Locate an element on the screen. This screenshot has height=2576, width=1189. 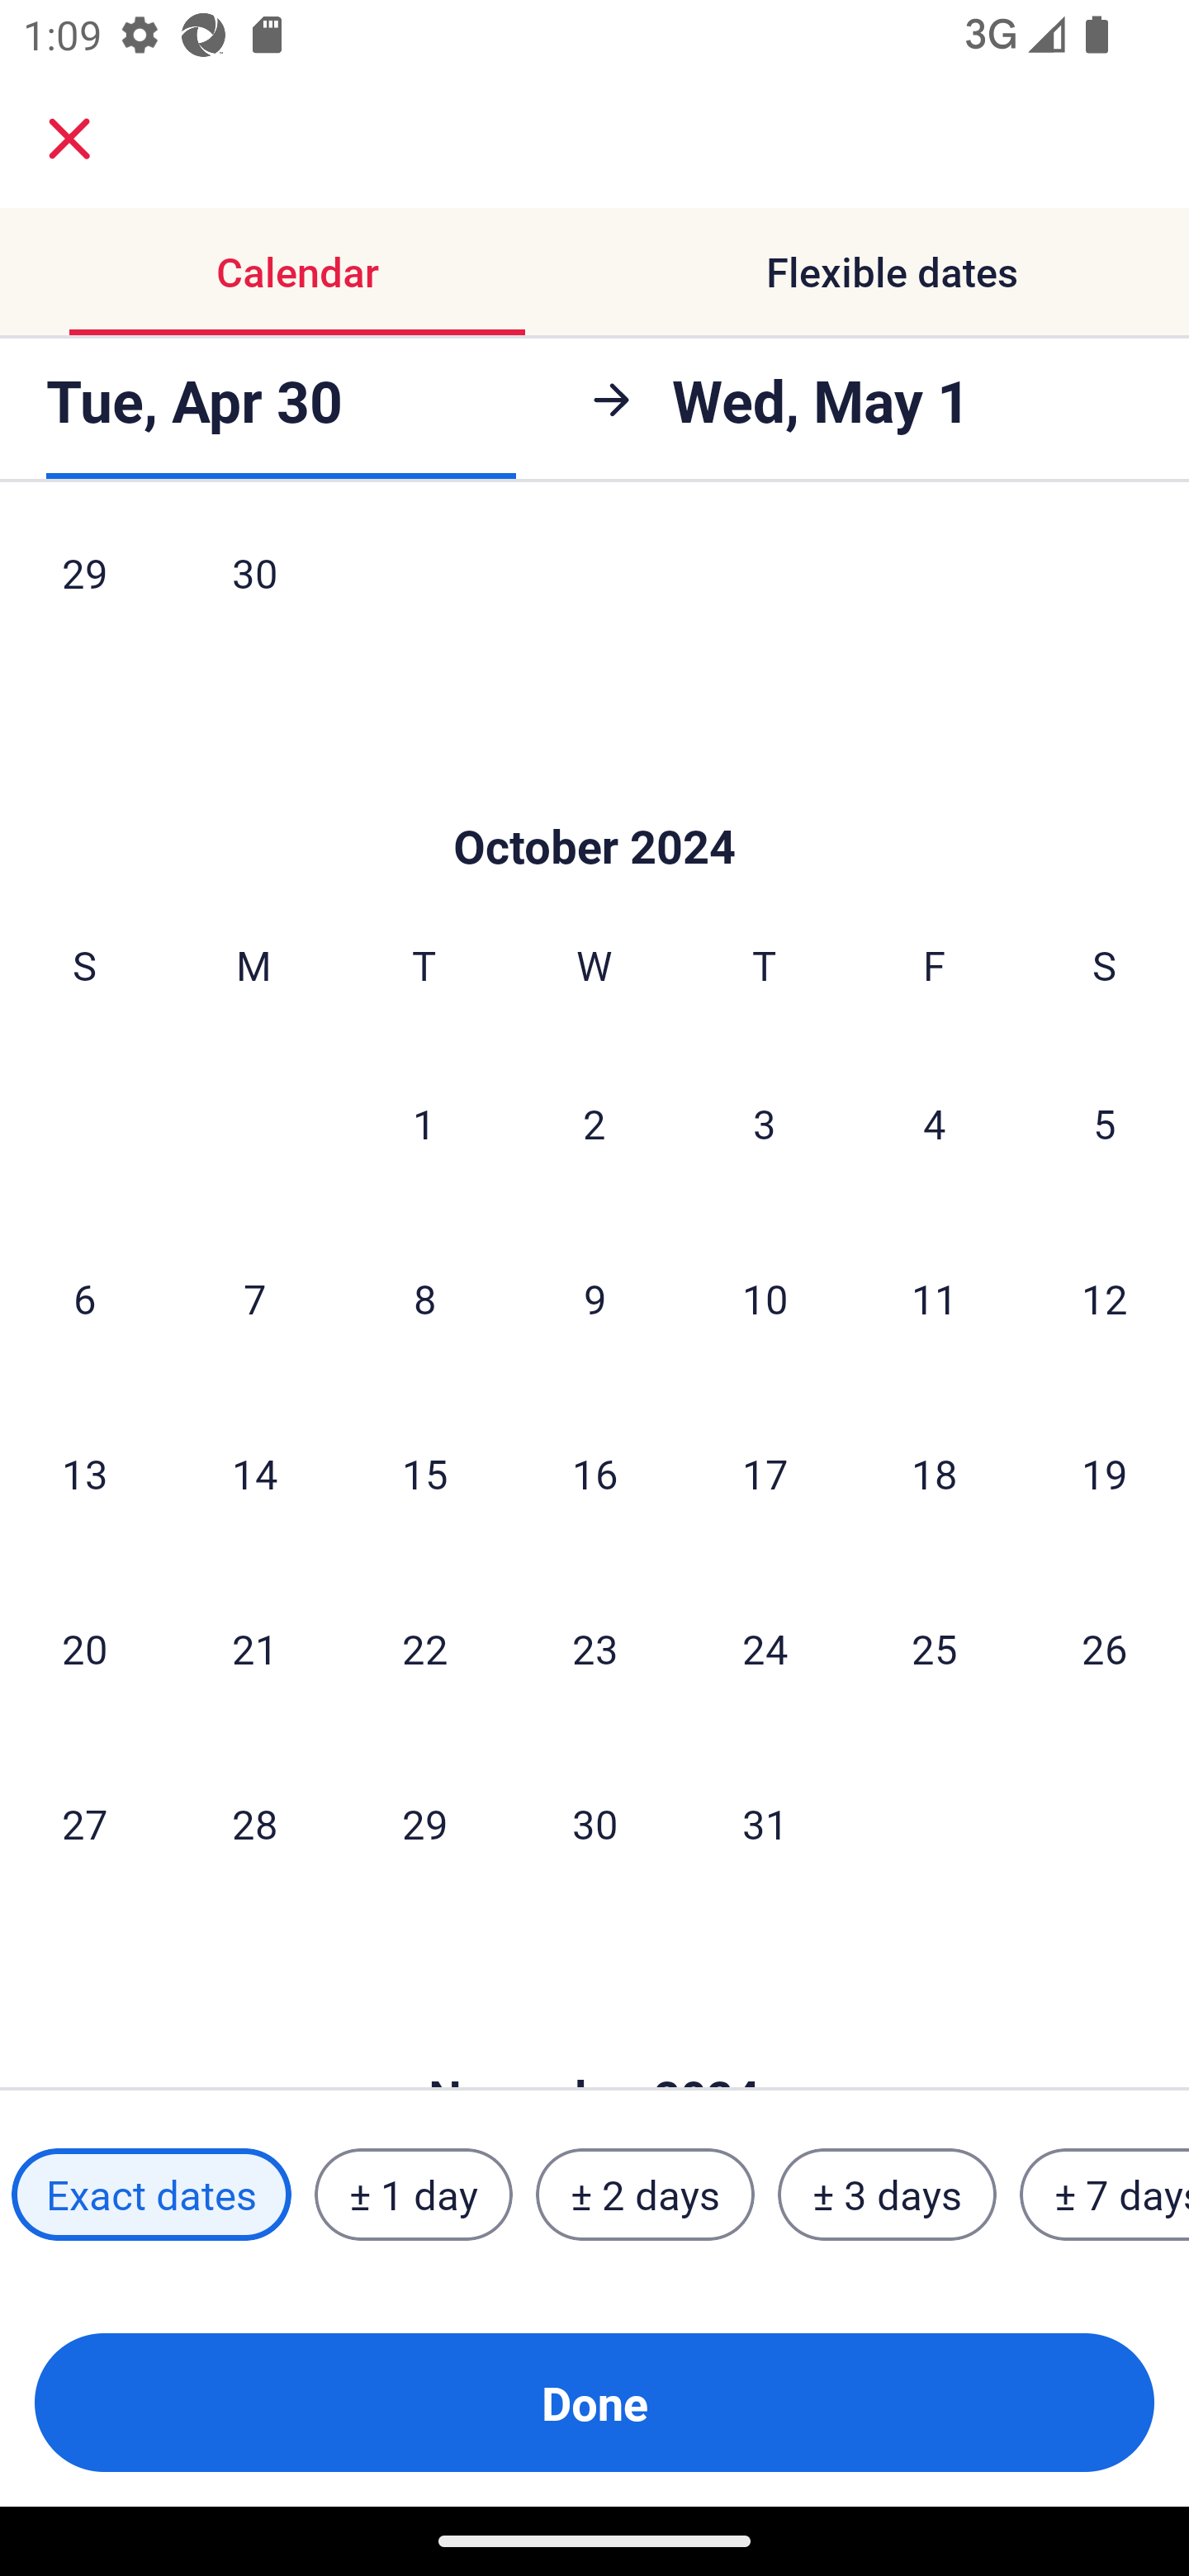
close. is located at coordinates (69, 139).